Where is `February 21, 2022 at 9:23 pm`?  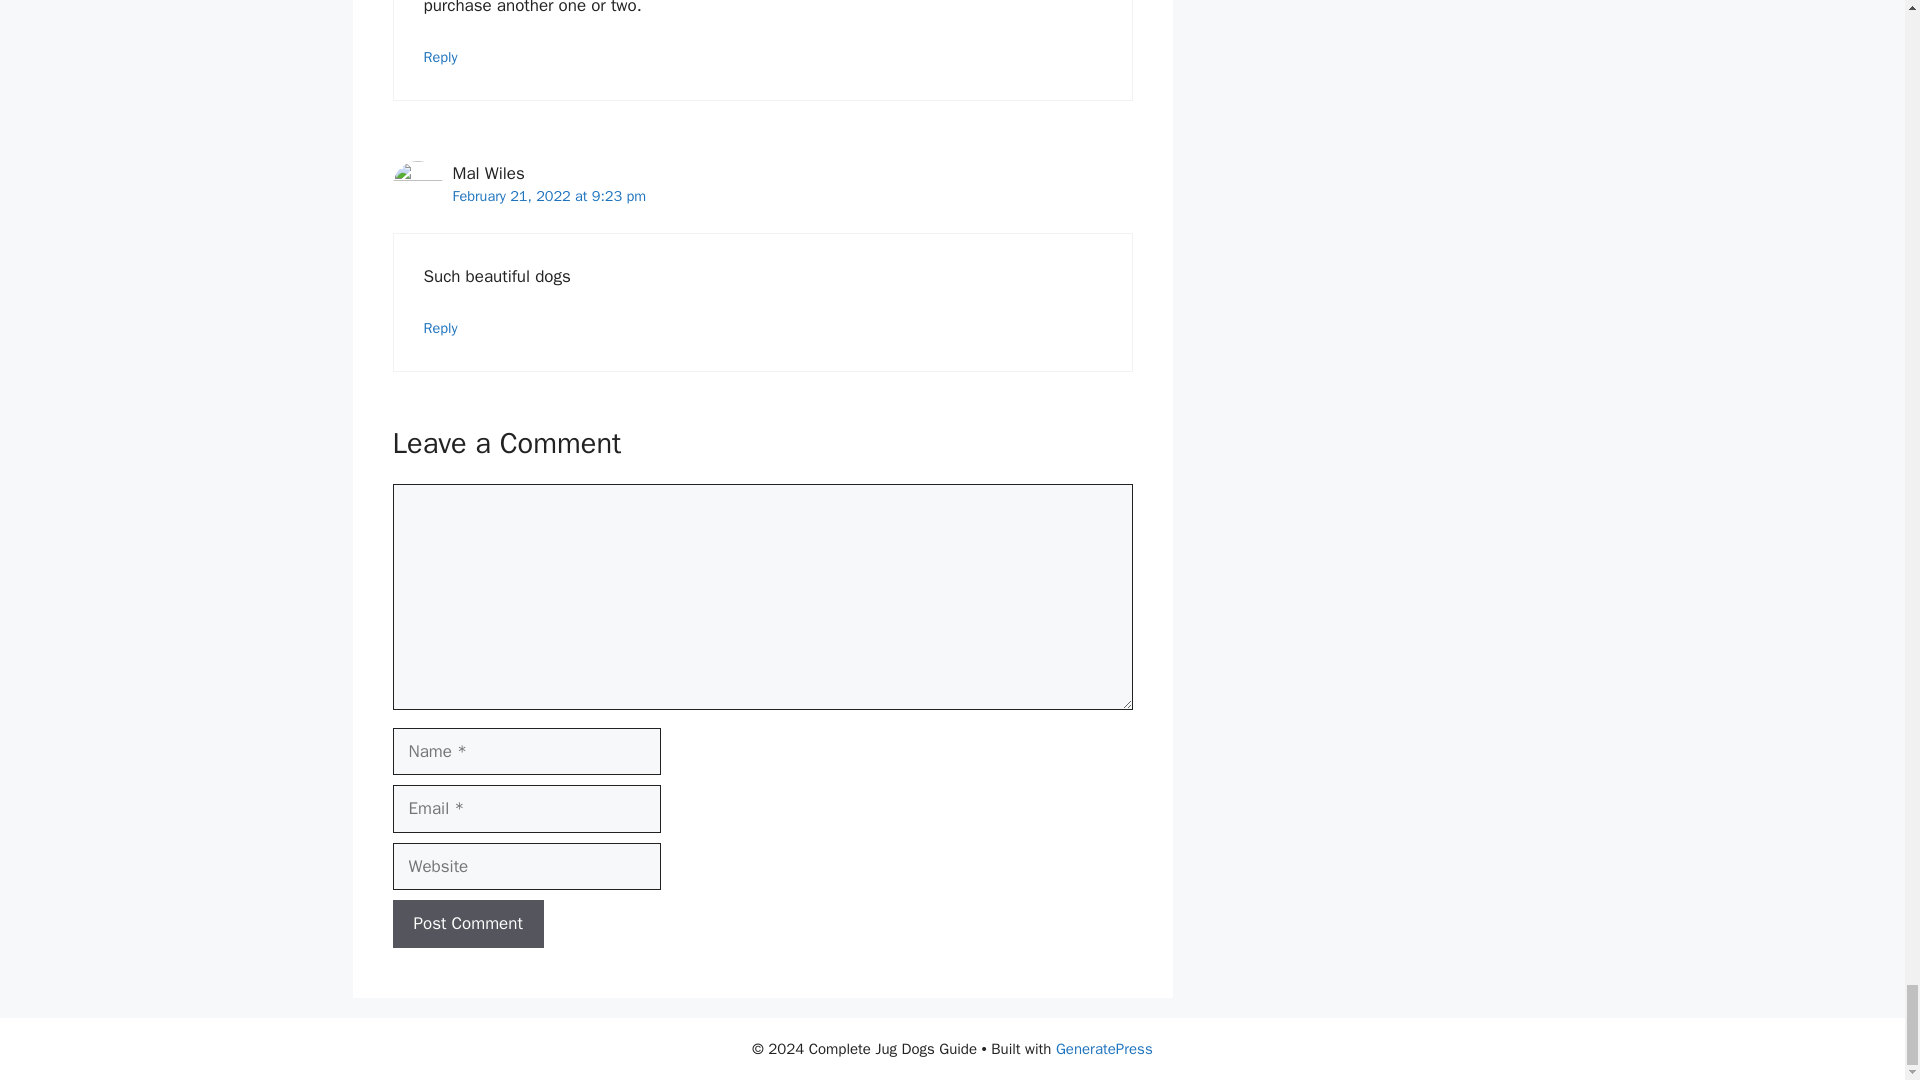
February 21, 2022 at 9:23 pm is located at coordinates (548, 196).